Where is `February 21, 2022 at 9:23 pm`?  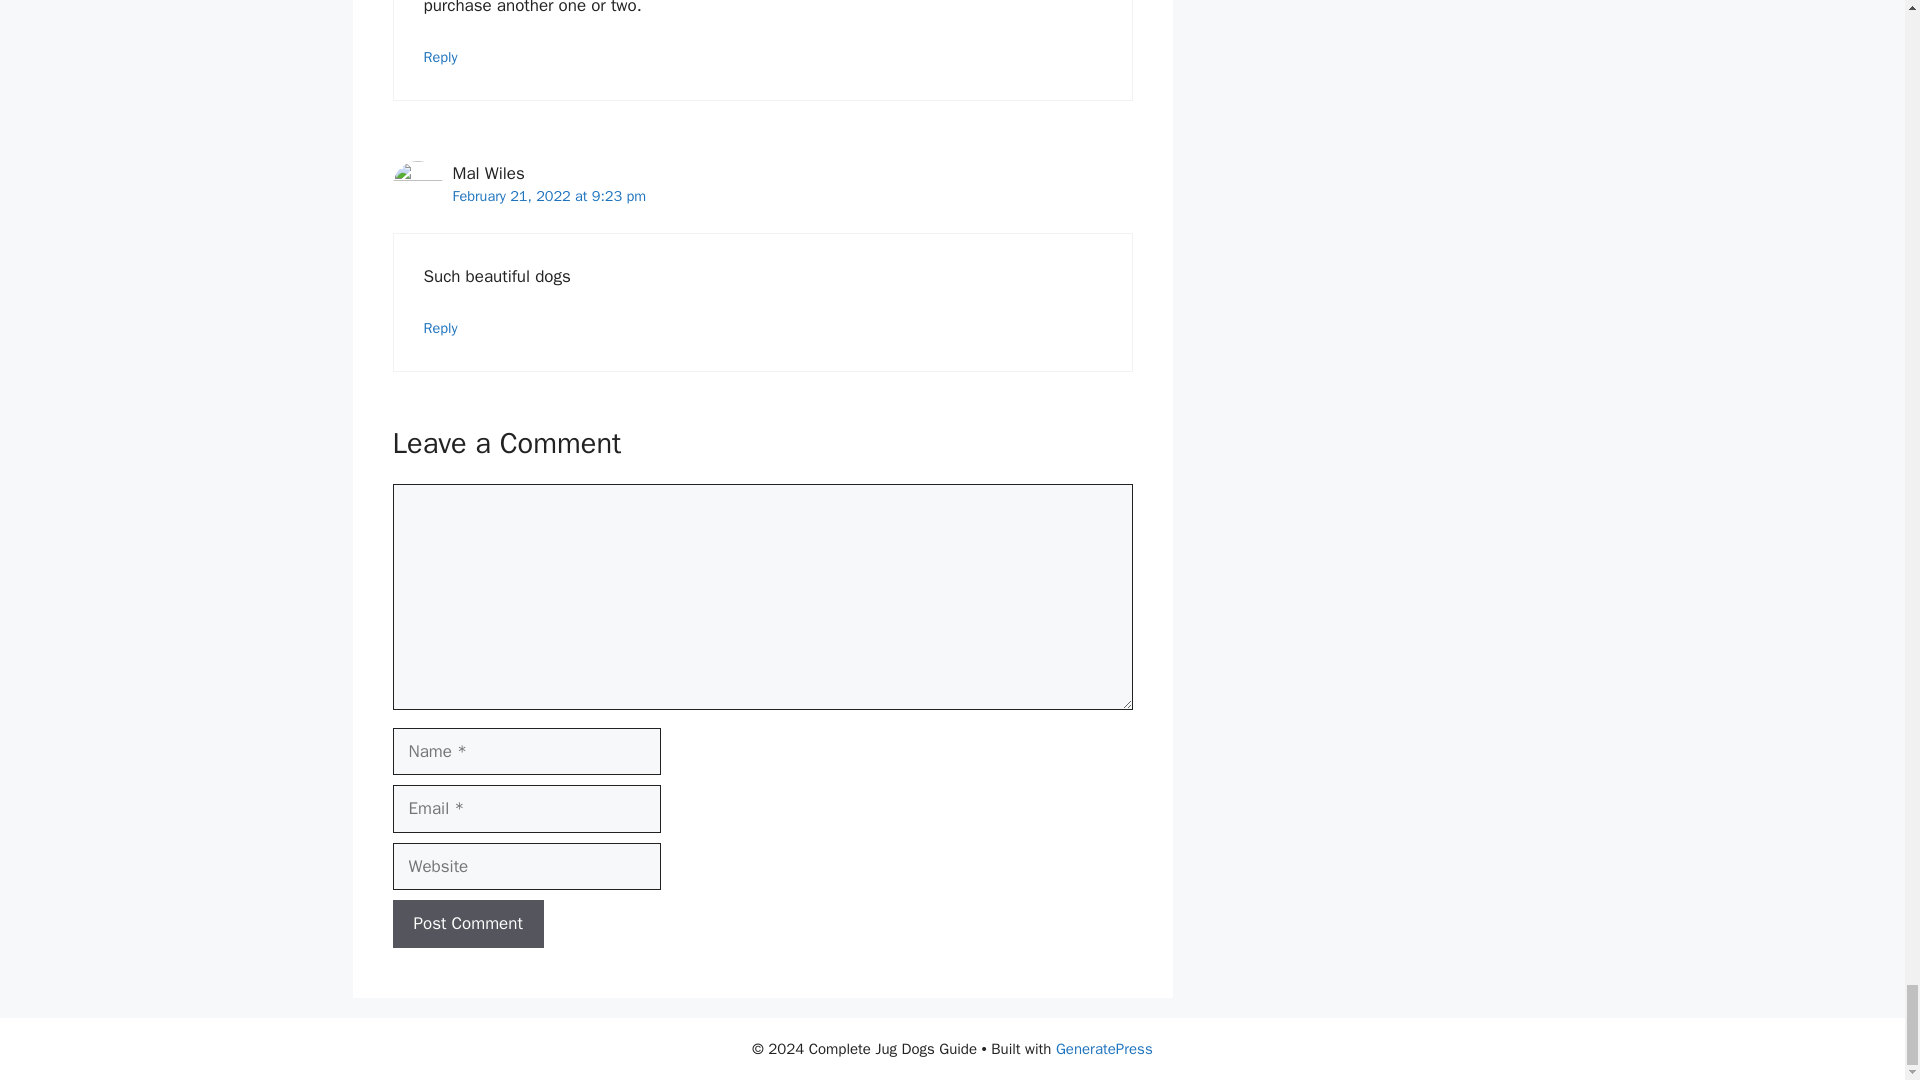
February 21, 2022 at 9:23 pm is located at coordinates (548, 196).